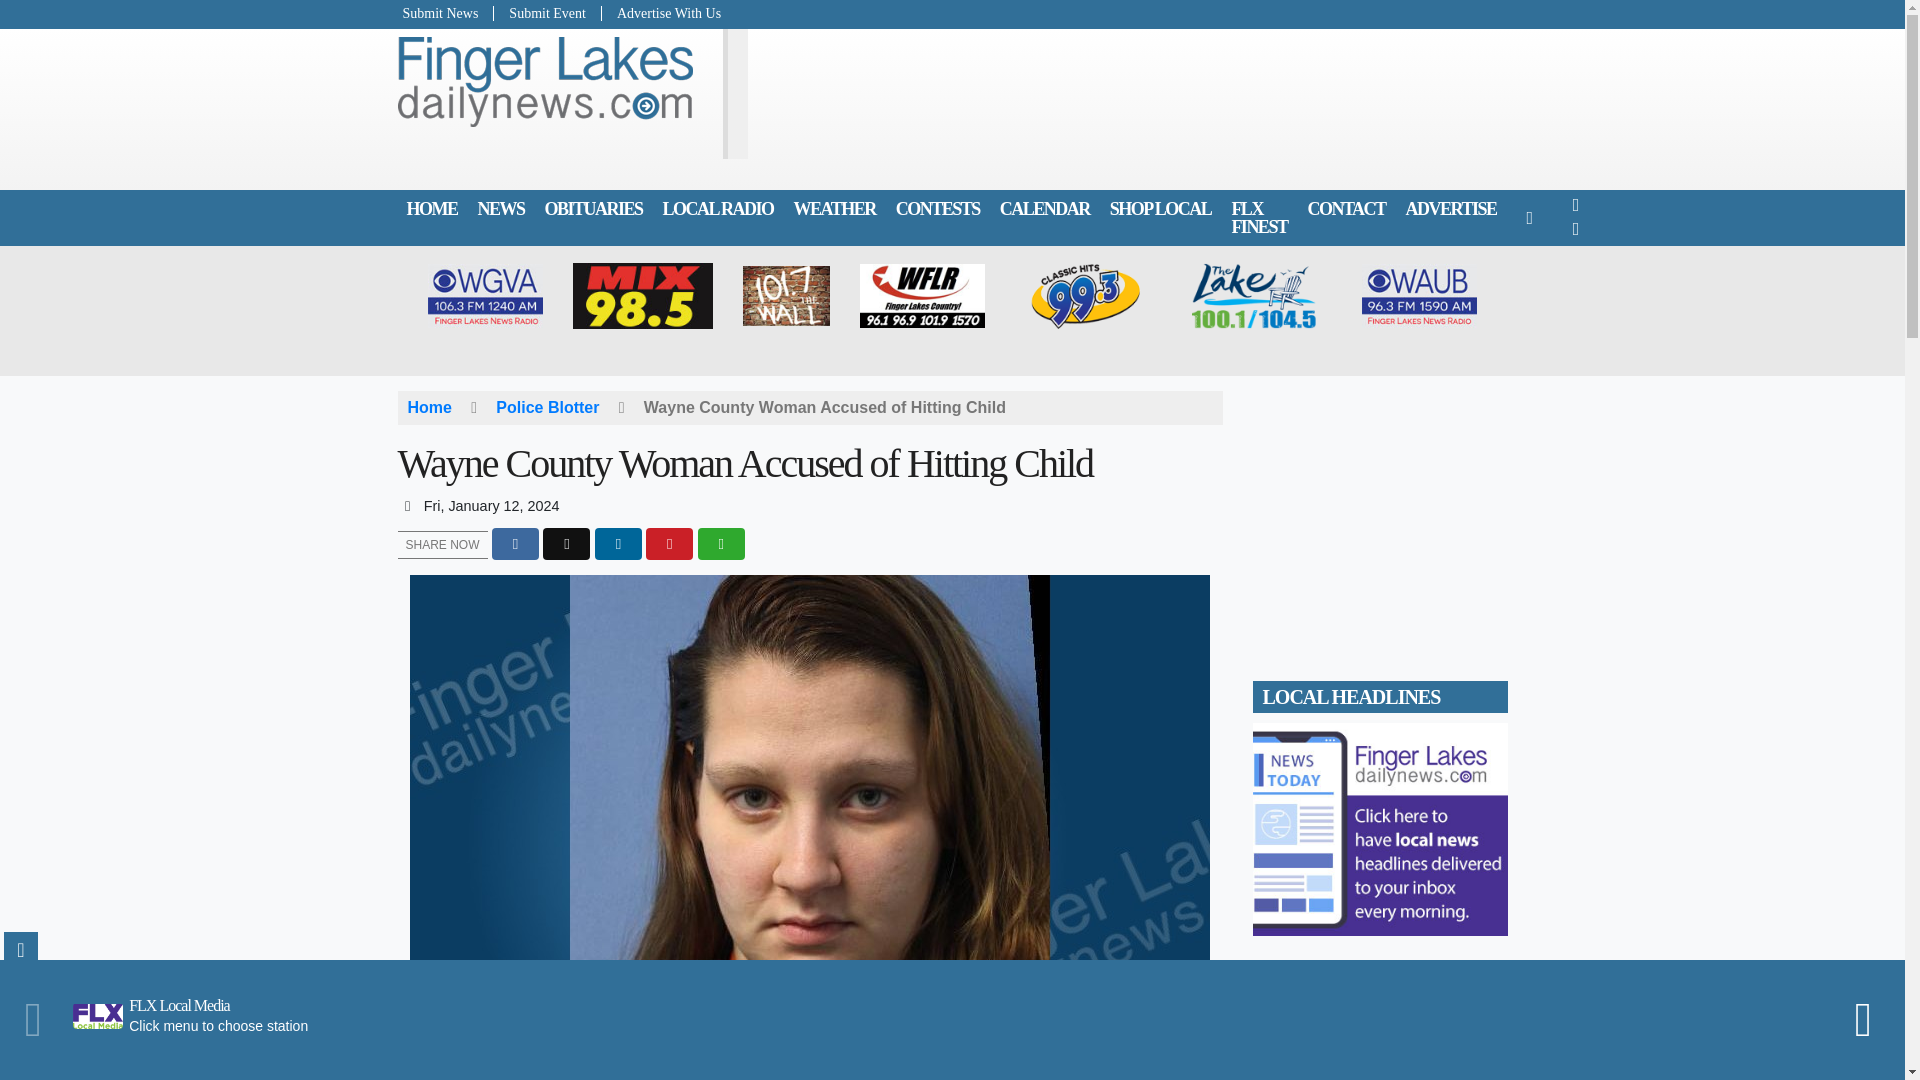 This screenshot has width=1920, height=1080. Describe the element at coordinates (662, 13) in the screenshot. I see `Advertise With Us` at that location.